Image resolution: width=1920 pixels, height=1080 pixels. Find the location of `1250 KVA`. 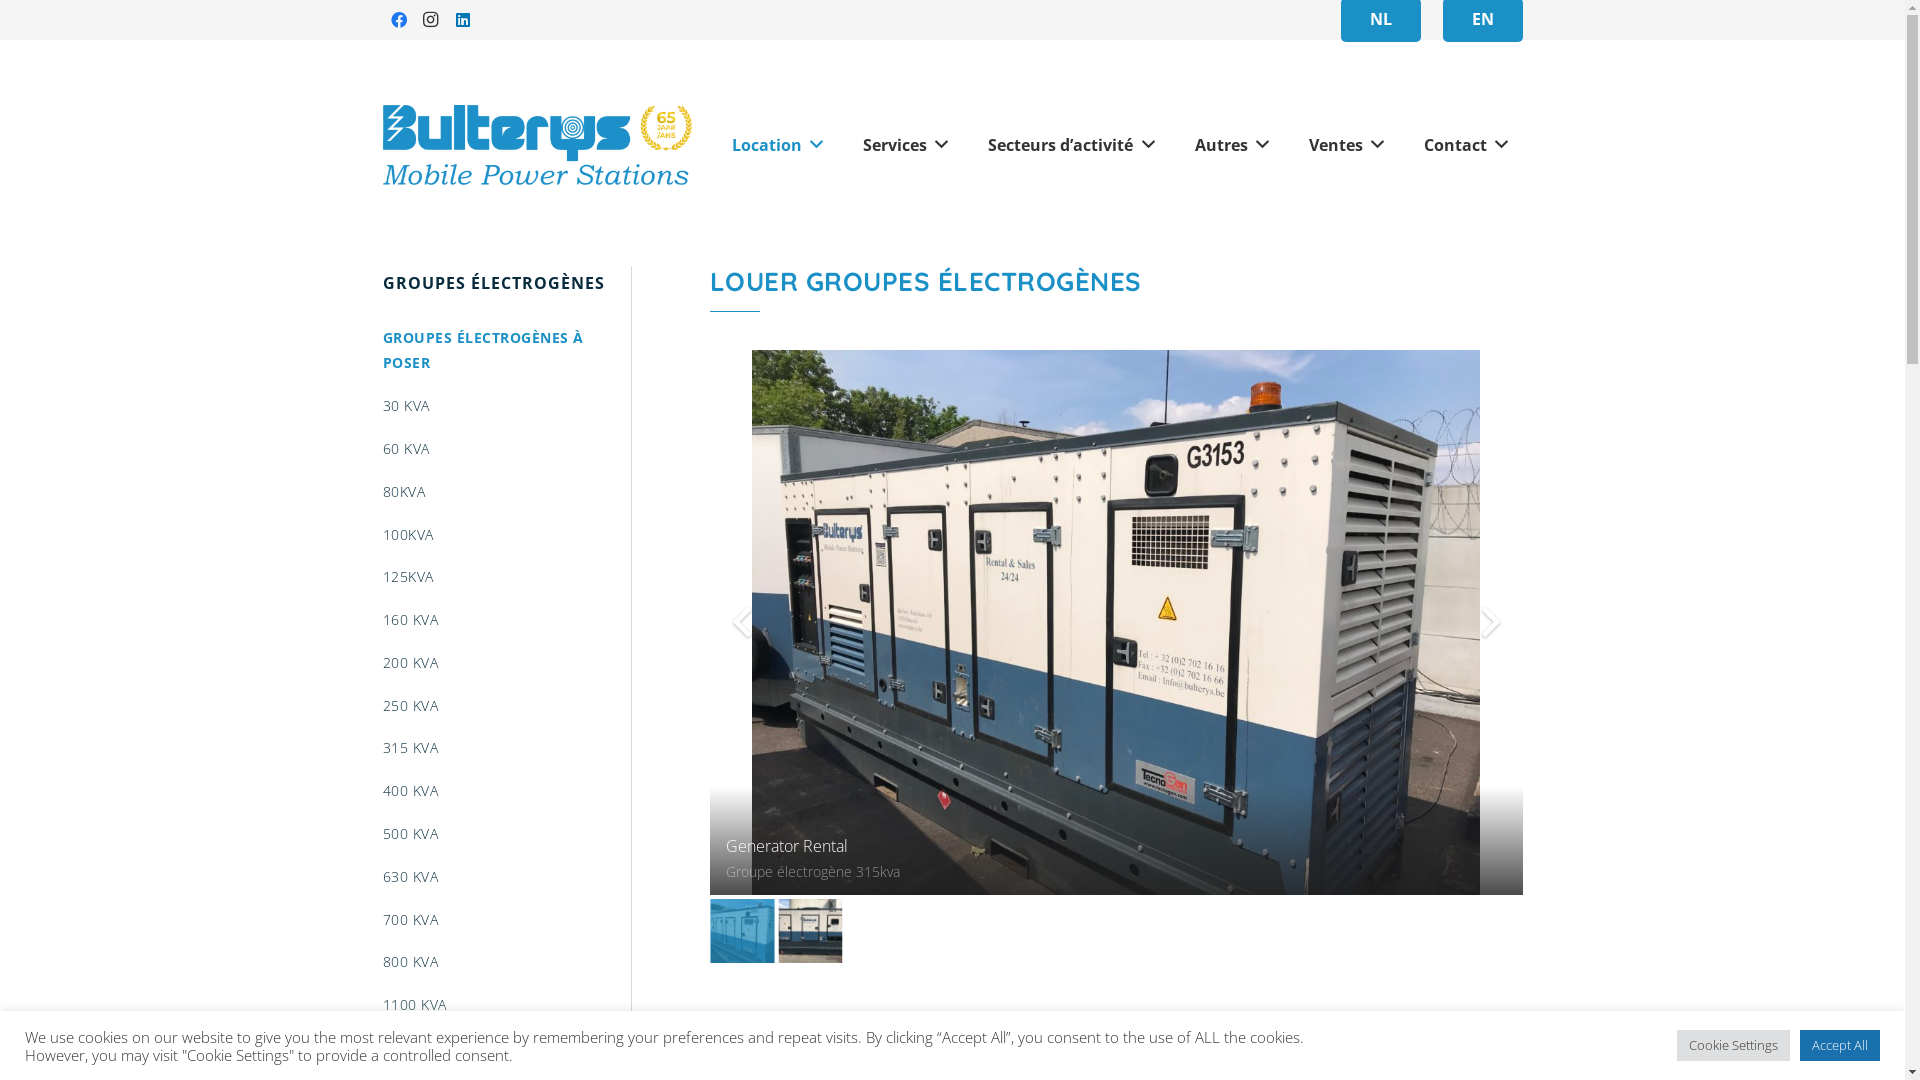

1250 KVA is located at coordinates (506, 1048).